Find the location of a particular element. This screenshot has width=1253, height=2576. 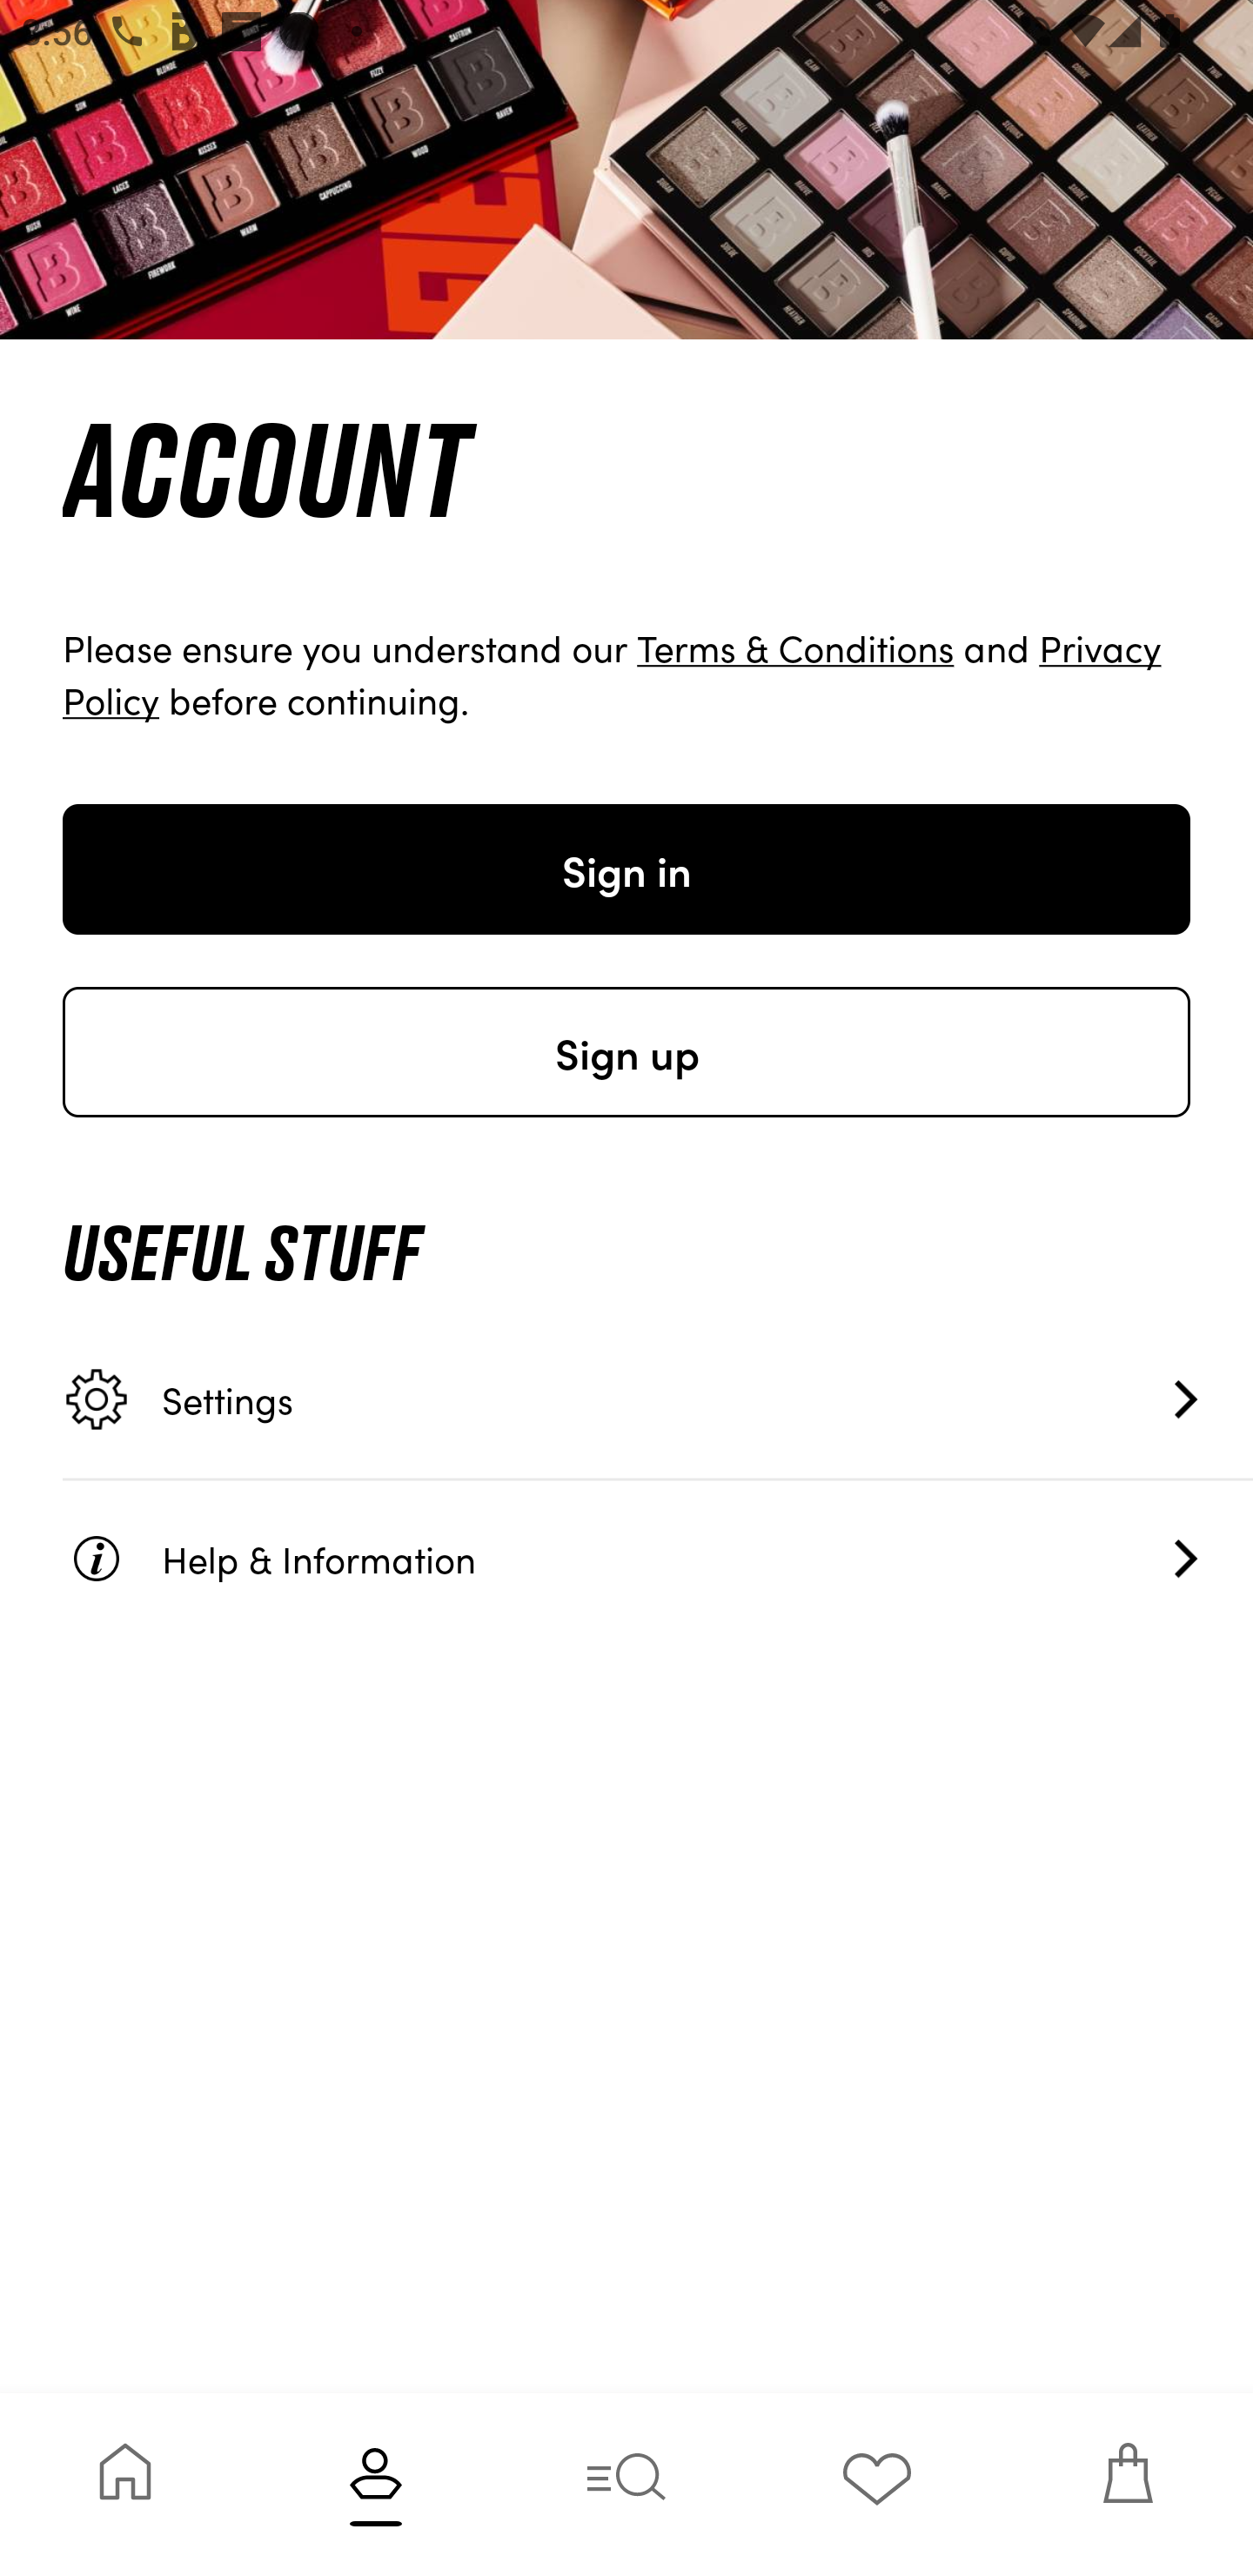

Settings is located at coordinates (658, 1399).